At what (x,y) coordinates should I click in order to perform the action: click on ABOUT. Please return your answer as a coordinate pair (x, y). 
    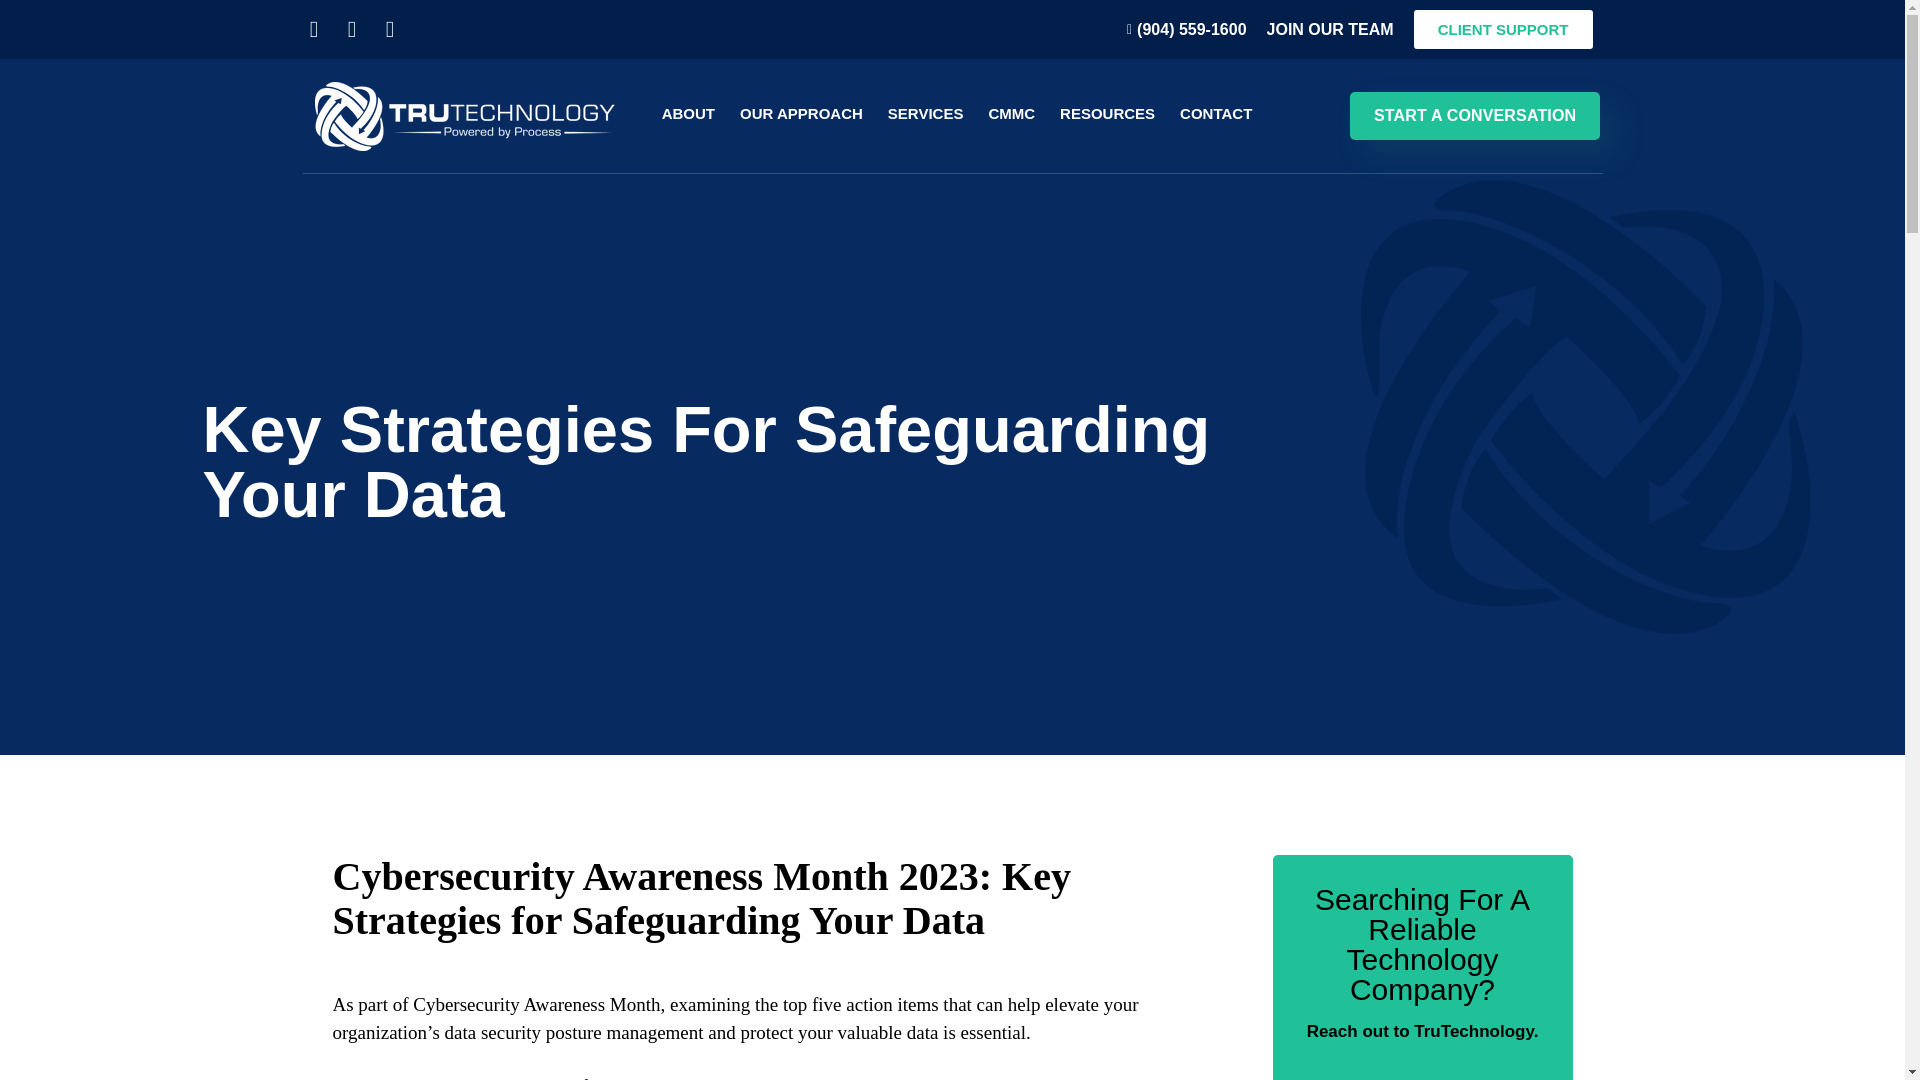
    Looking at the image, I should click on (688, 112).